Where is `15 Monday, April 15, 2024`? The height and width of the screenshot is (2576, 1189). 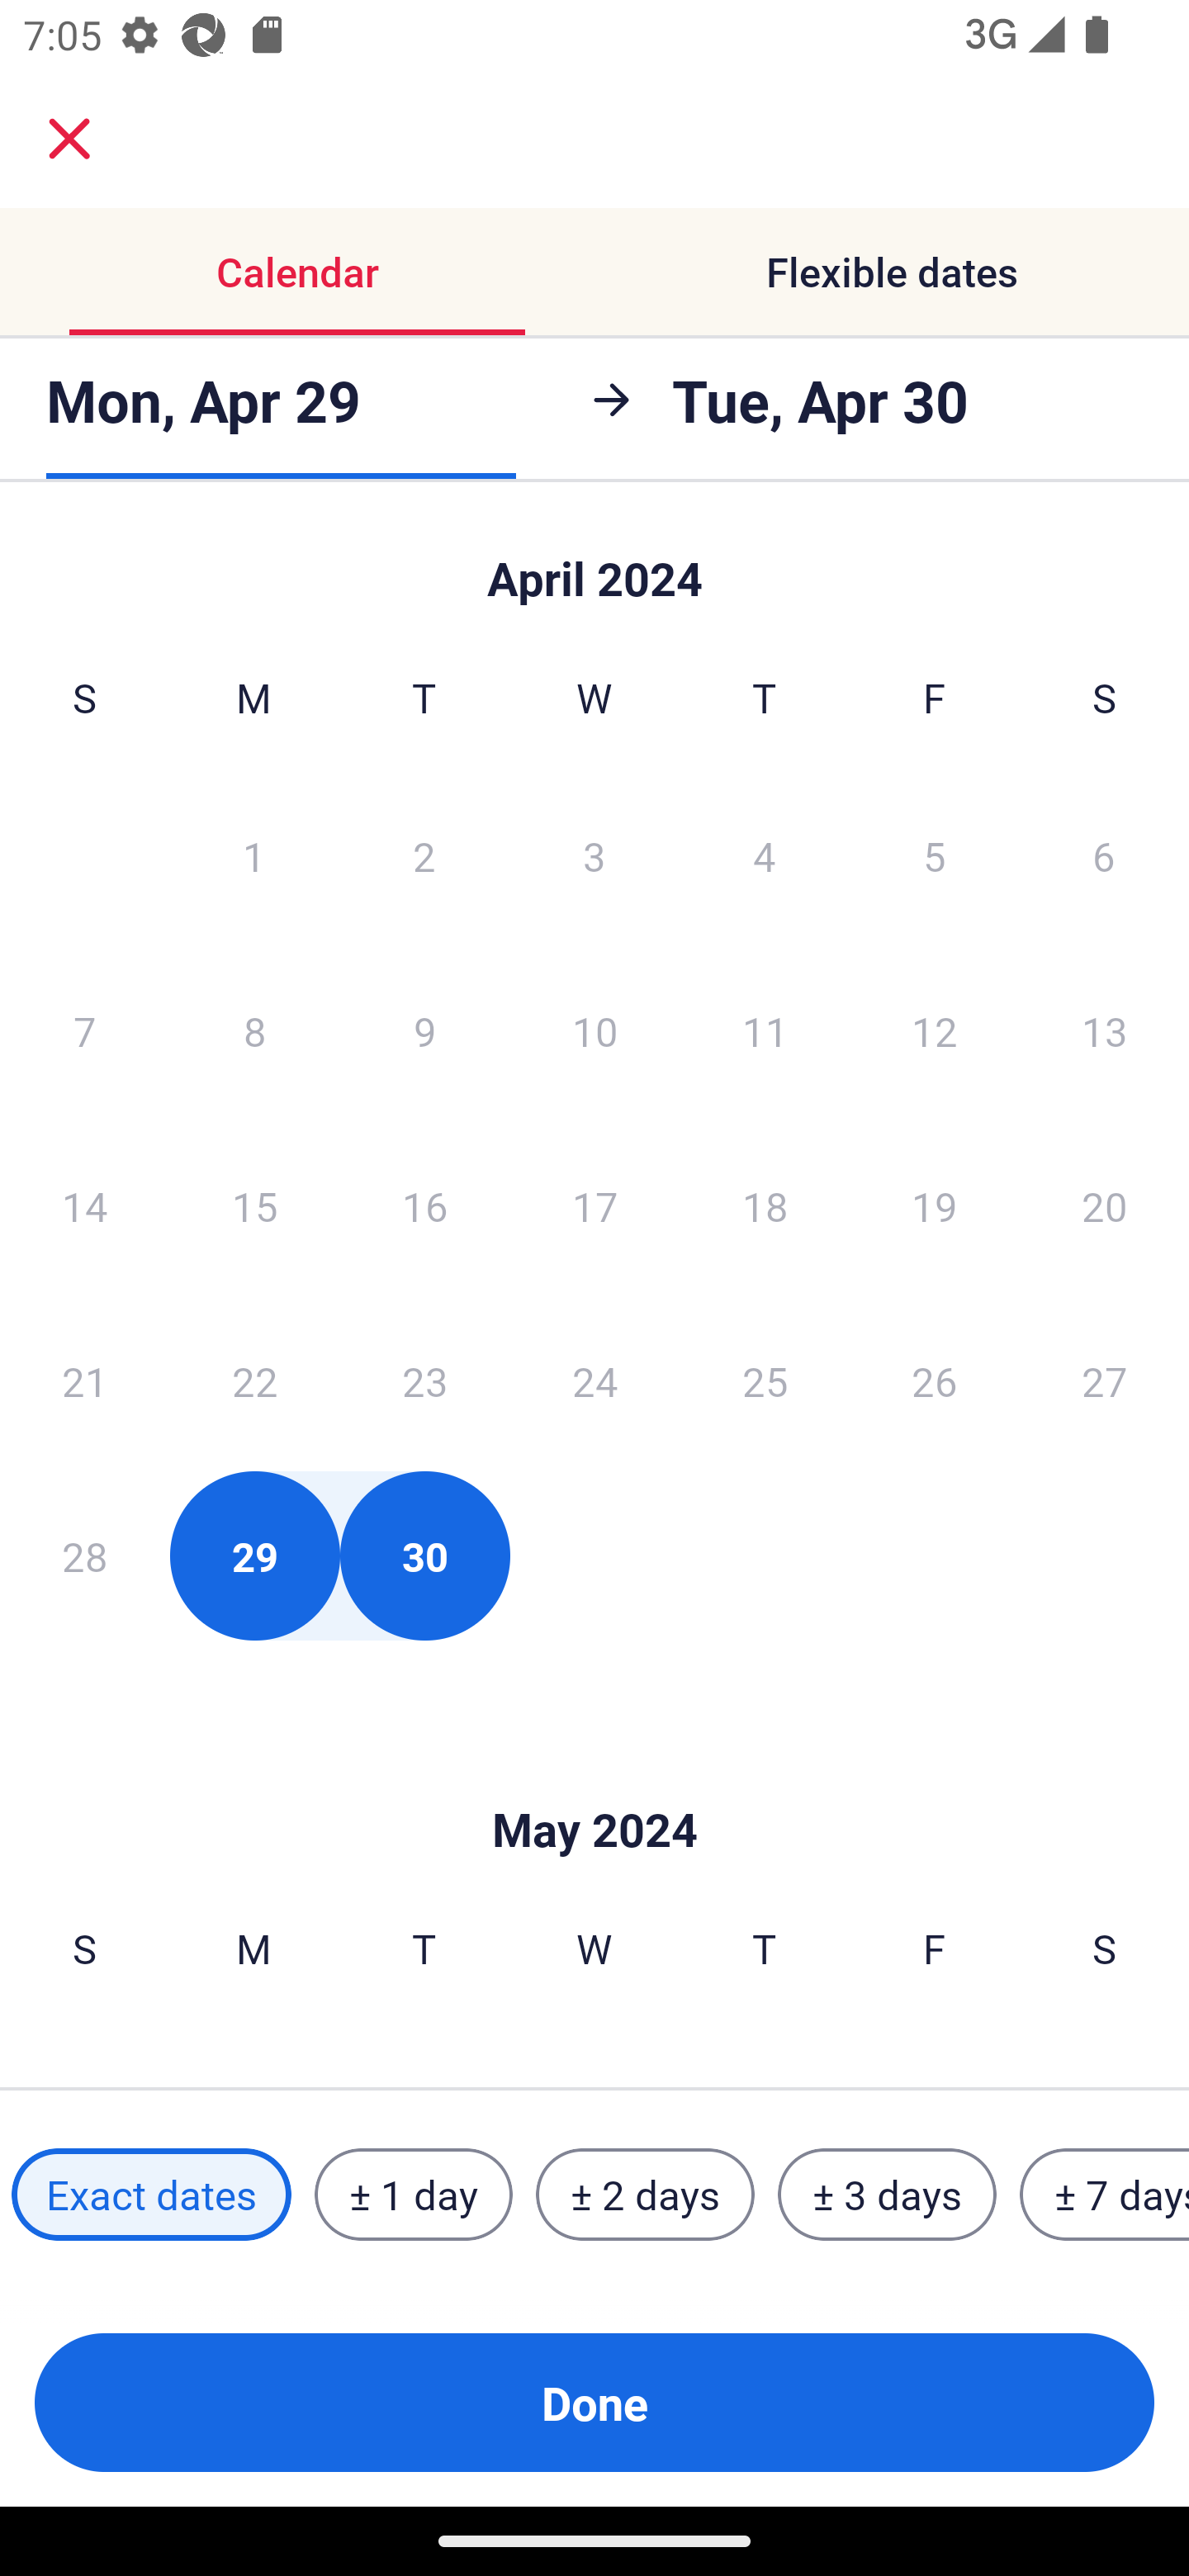
15 Monday, April 15, 2024 is located at coordinates (254, 1205).